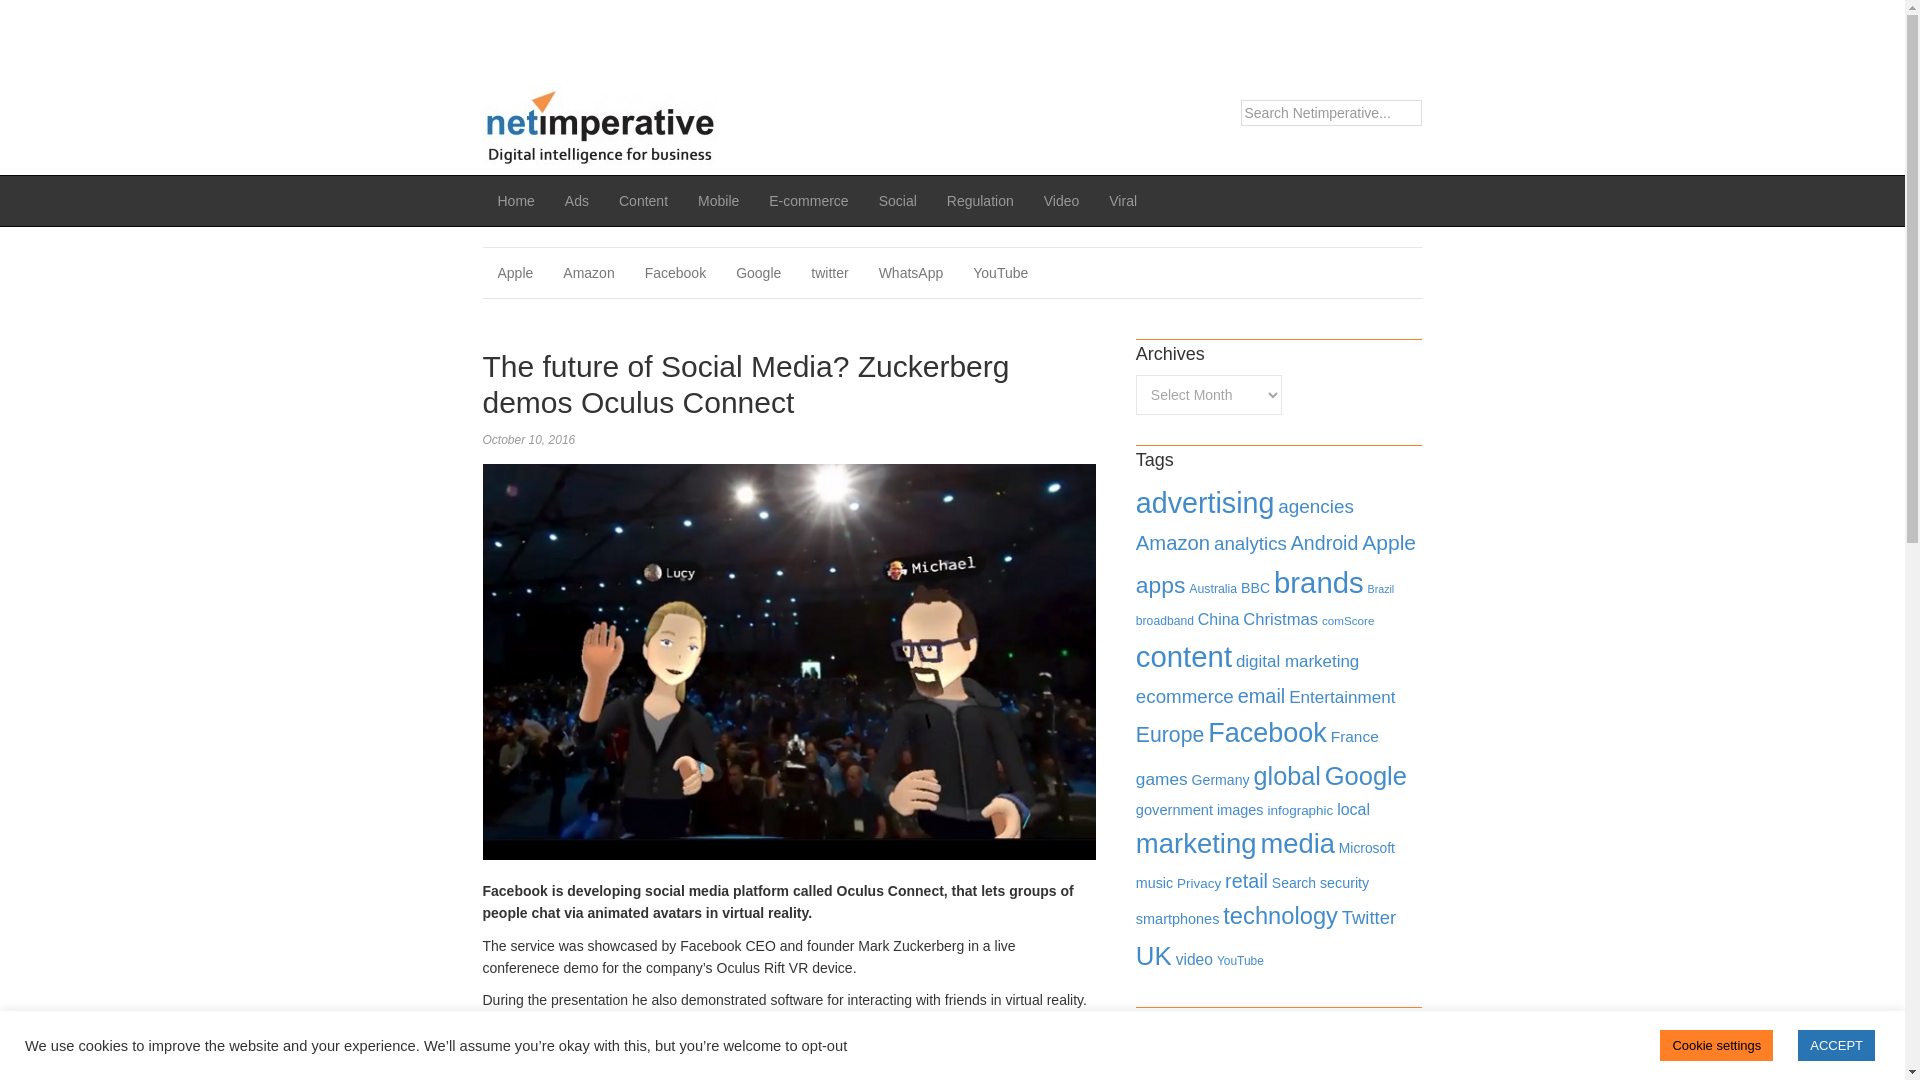  Describe the element at coordinates (1318, 582) in the screenshot. I see `brands` at that location.